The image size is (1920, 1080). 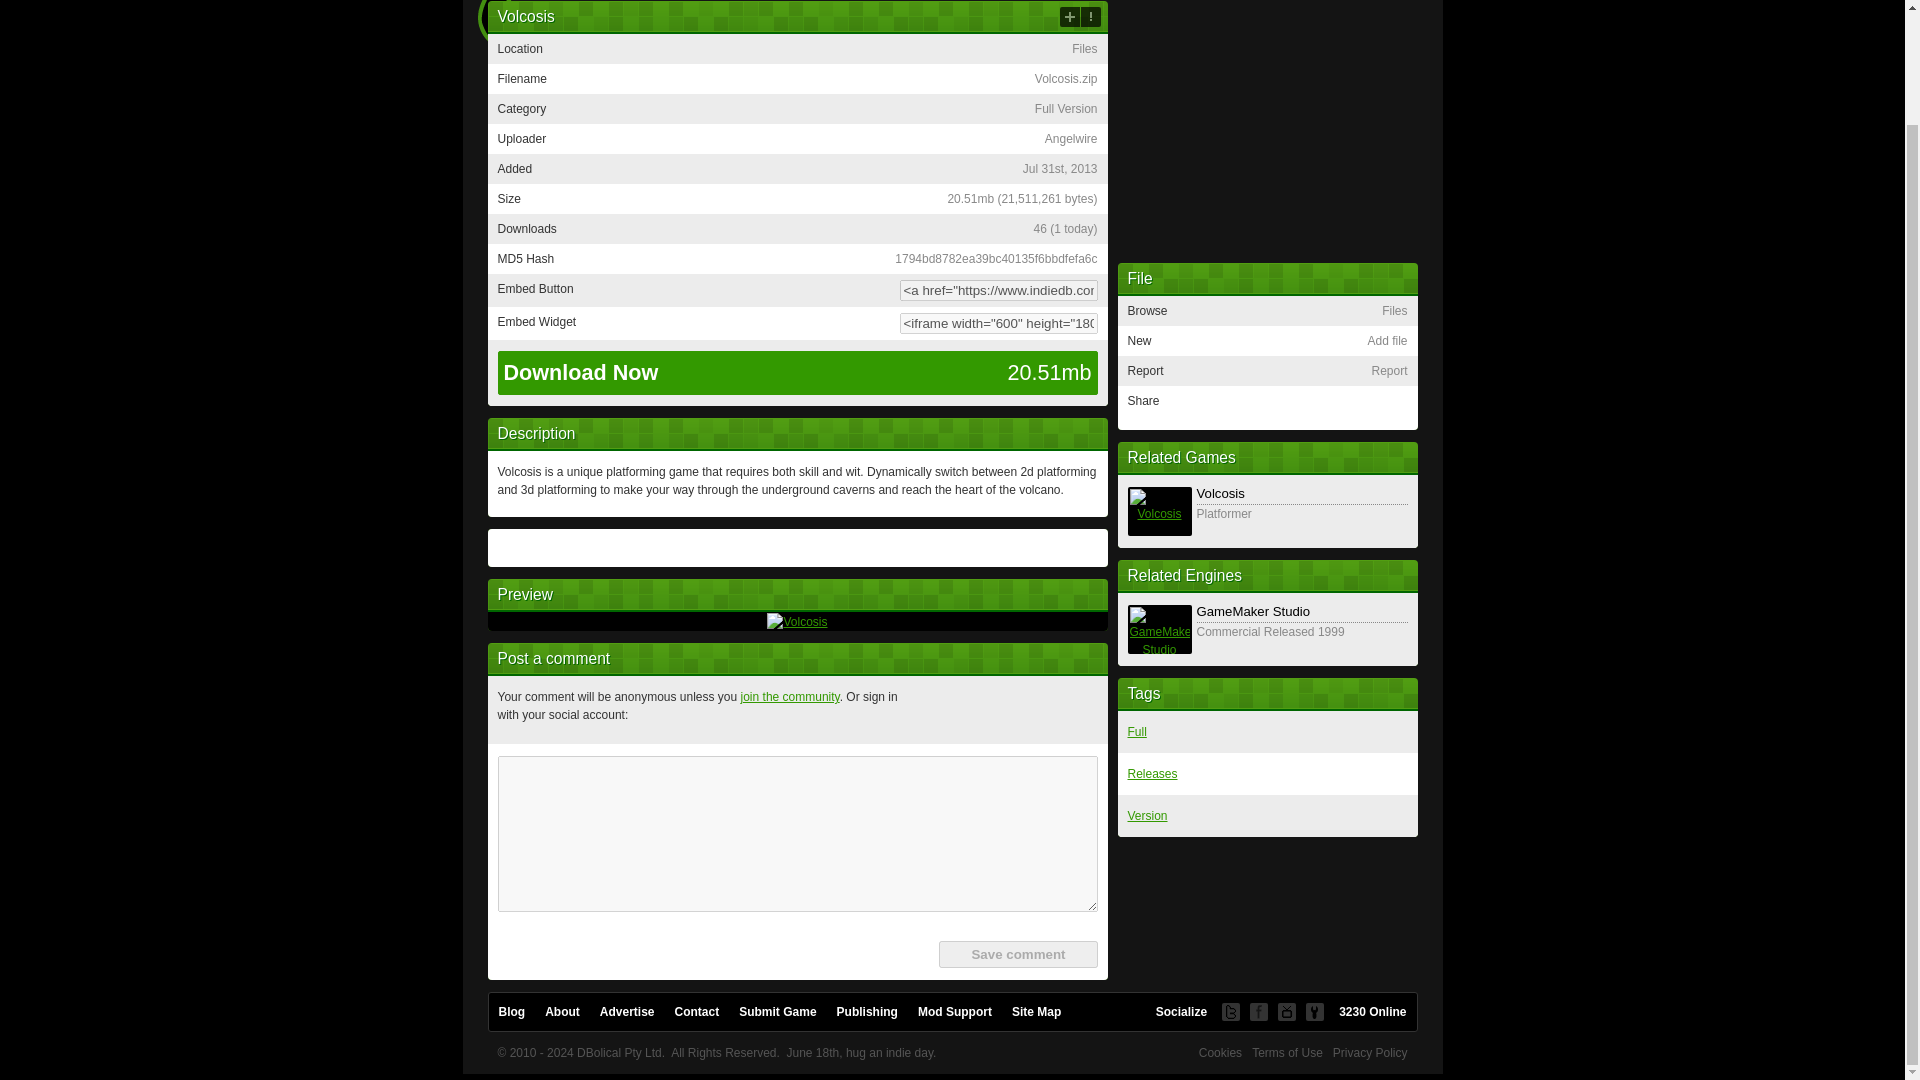 What do you see at coordinates (1069, 16) in the screenshot?
I see `Add file` at bounding box center [1069, 16].